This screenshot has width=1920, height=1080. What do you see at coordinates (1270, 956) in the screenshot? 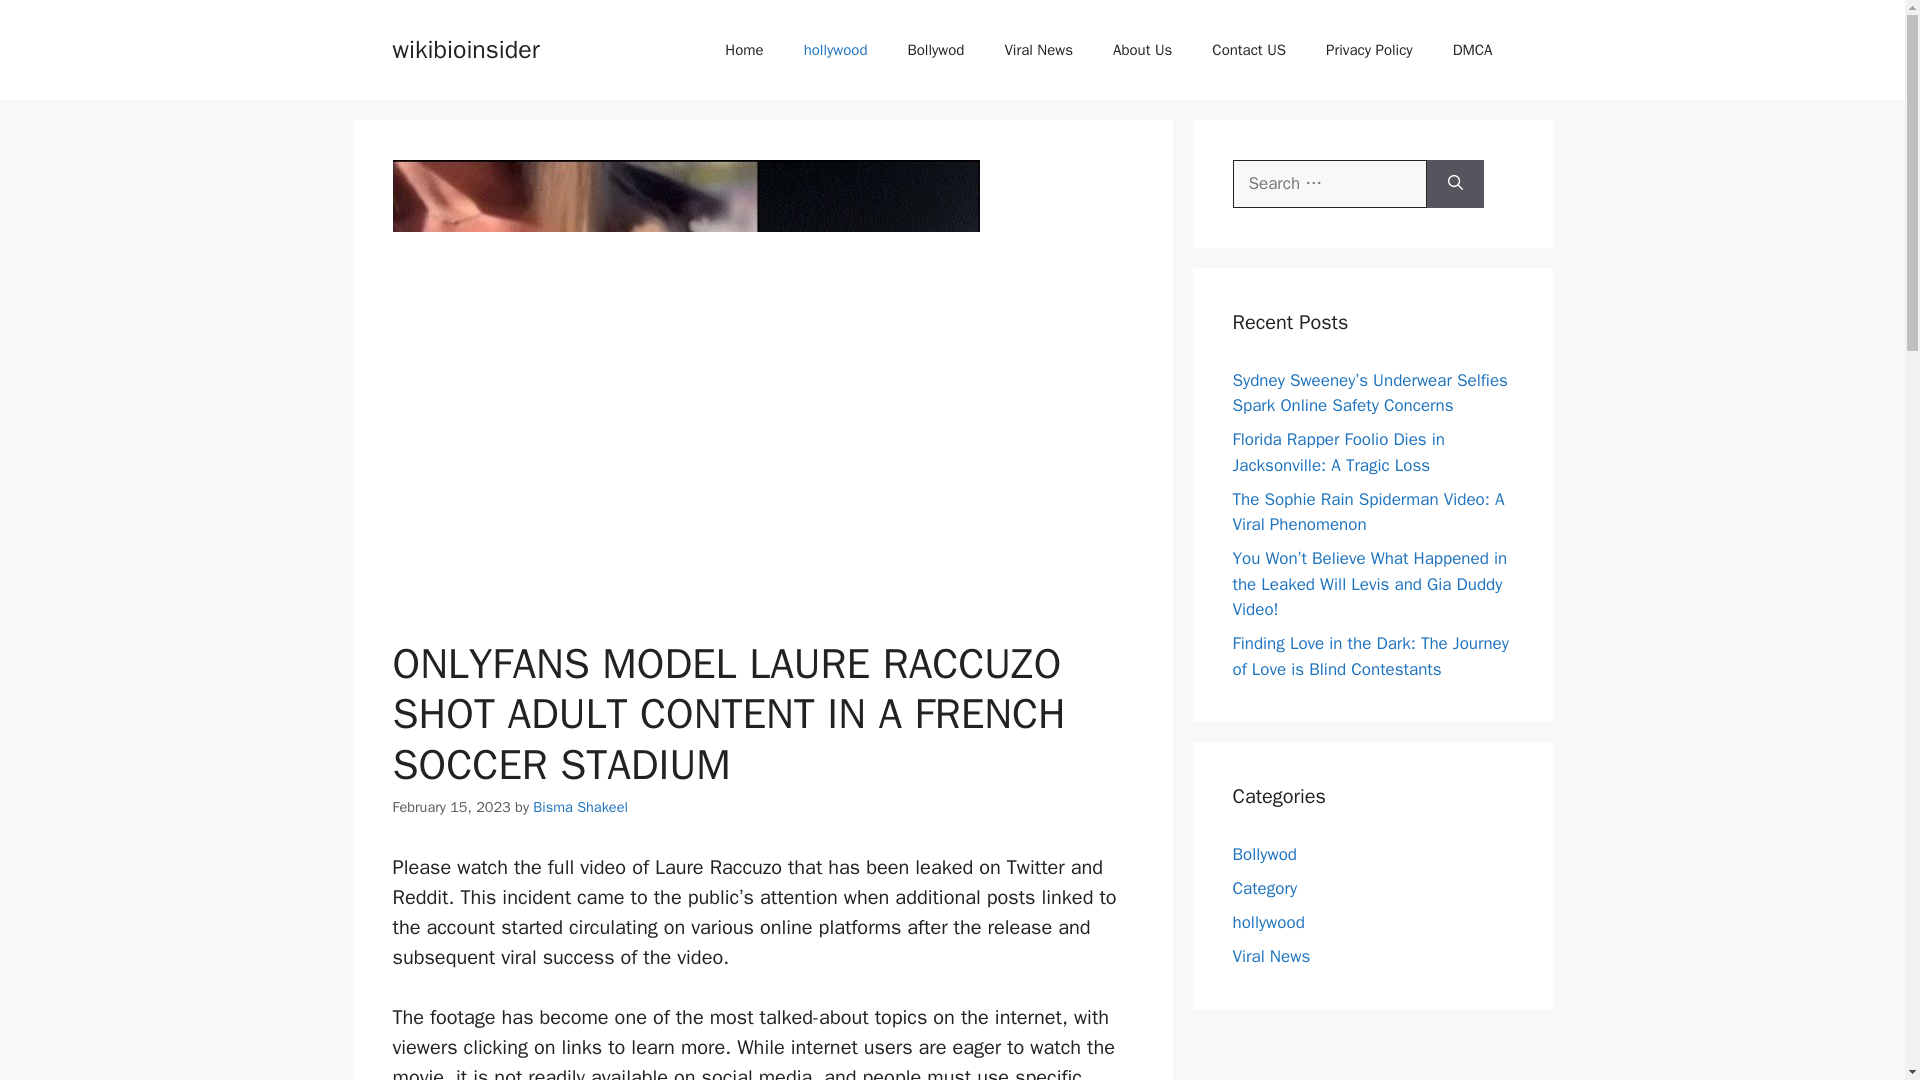
I see `Viral News` at bounding box center [1270, 956].